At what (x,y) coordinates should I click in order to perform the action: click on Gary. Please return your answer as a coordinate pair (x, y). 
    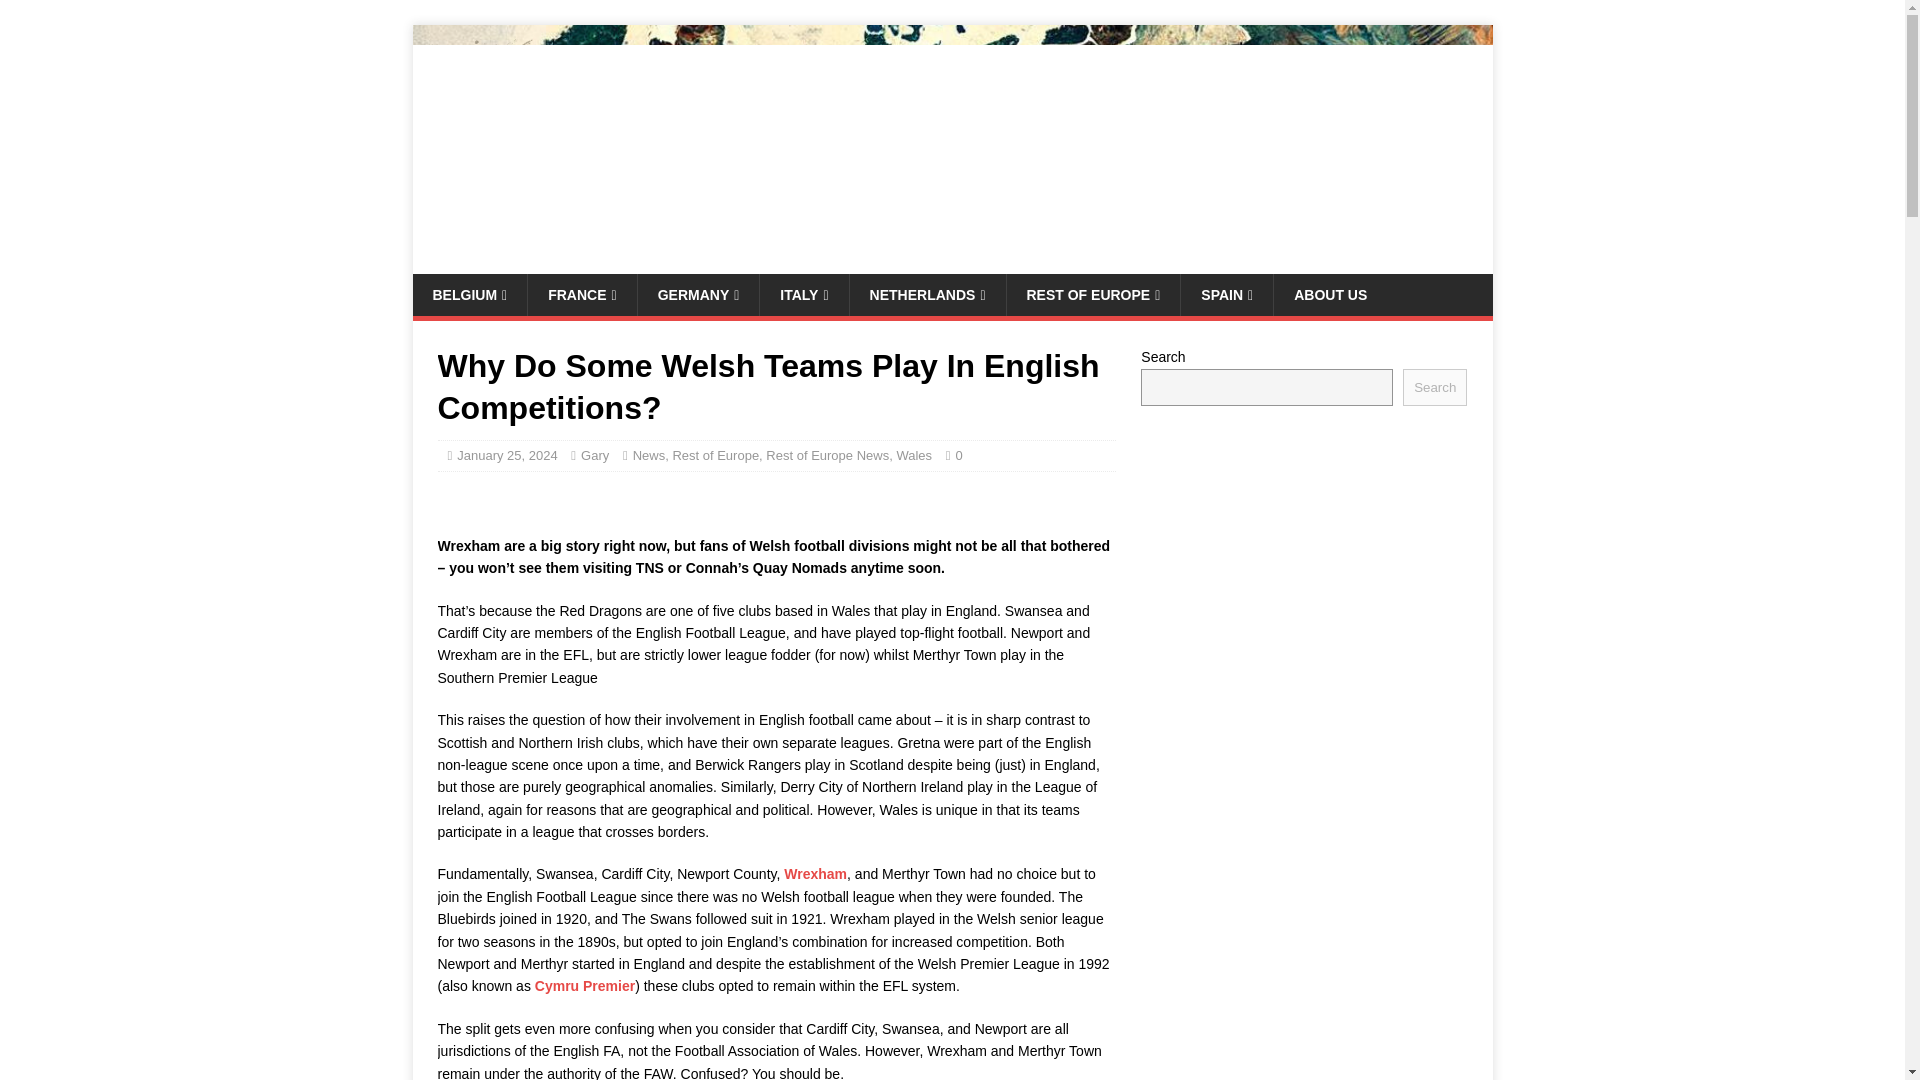
    Looking at the image, I should click on (594, 456).